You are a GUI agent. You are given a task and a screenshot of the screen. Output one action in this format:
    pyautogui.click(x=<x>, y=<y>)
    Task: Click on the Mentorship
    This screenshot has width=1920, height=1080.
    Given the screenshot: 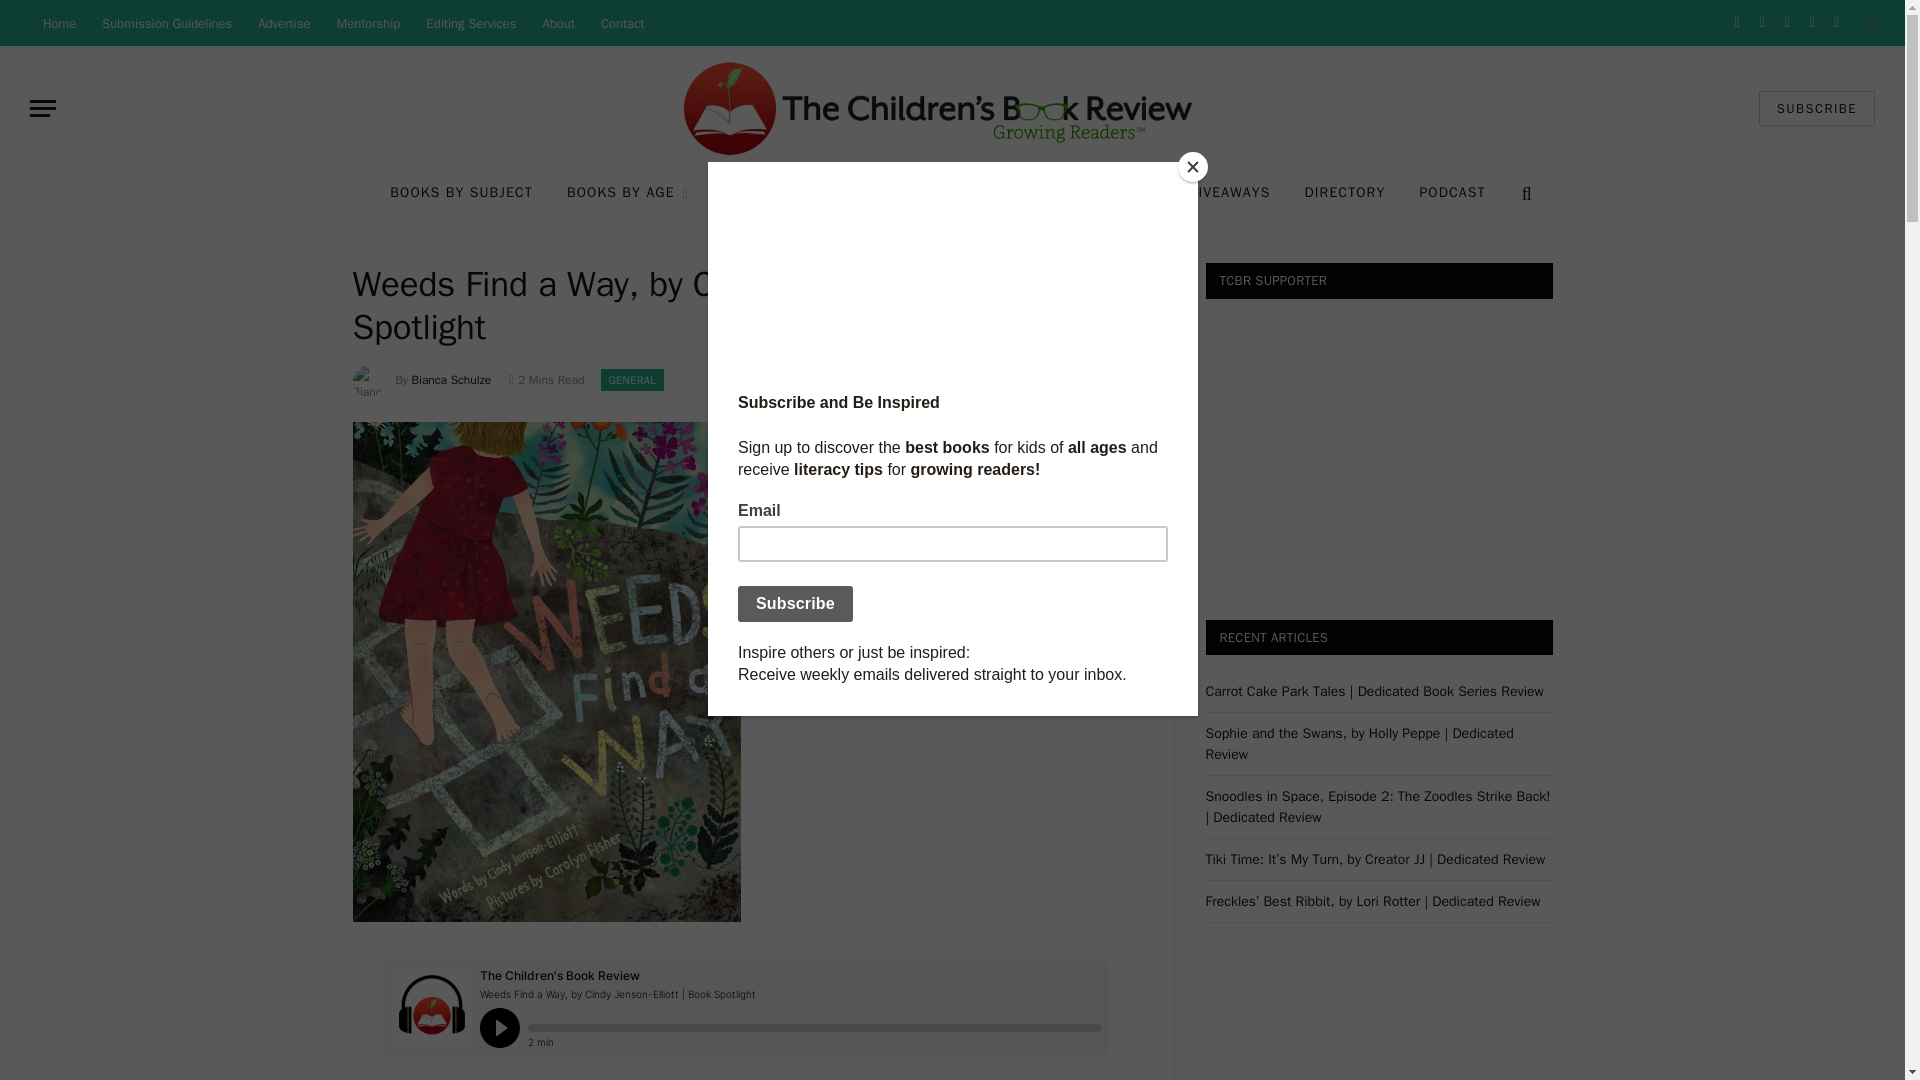 What is the action you would take?
    pyautogui.click(x=369, y=23)
    